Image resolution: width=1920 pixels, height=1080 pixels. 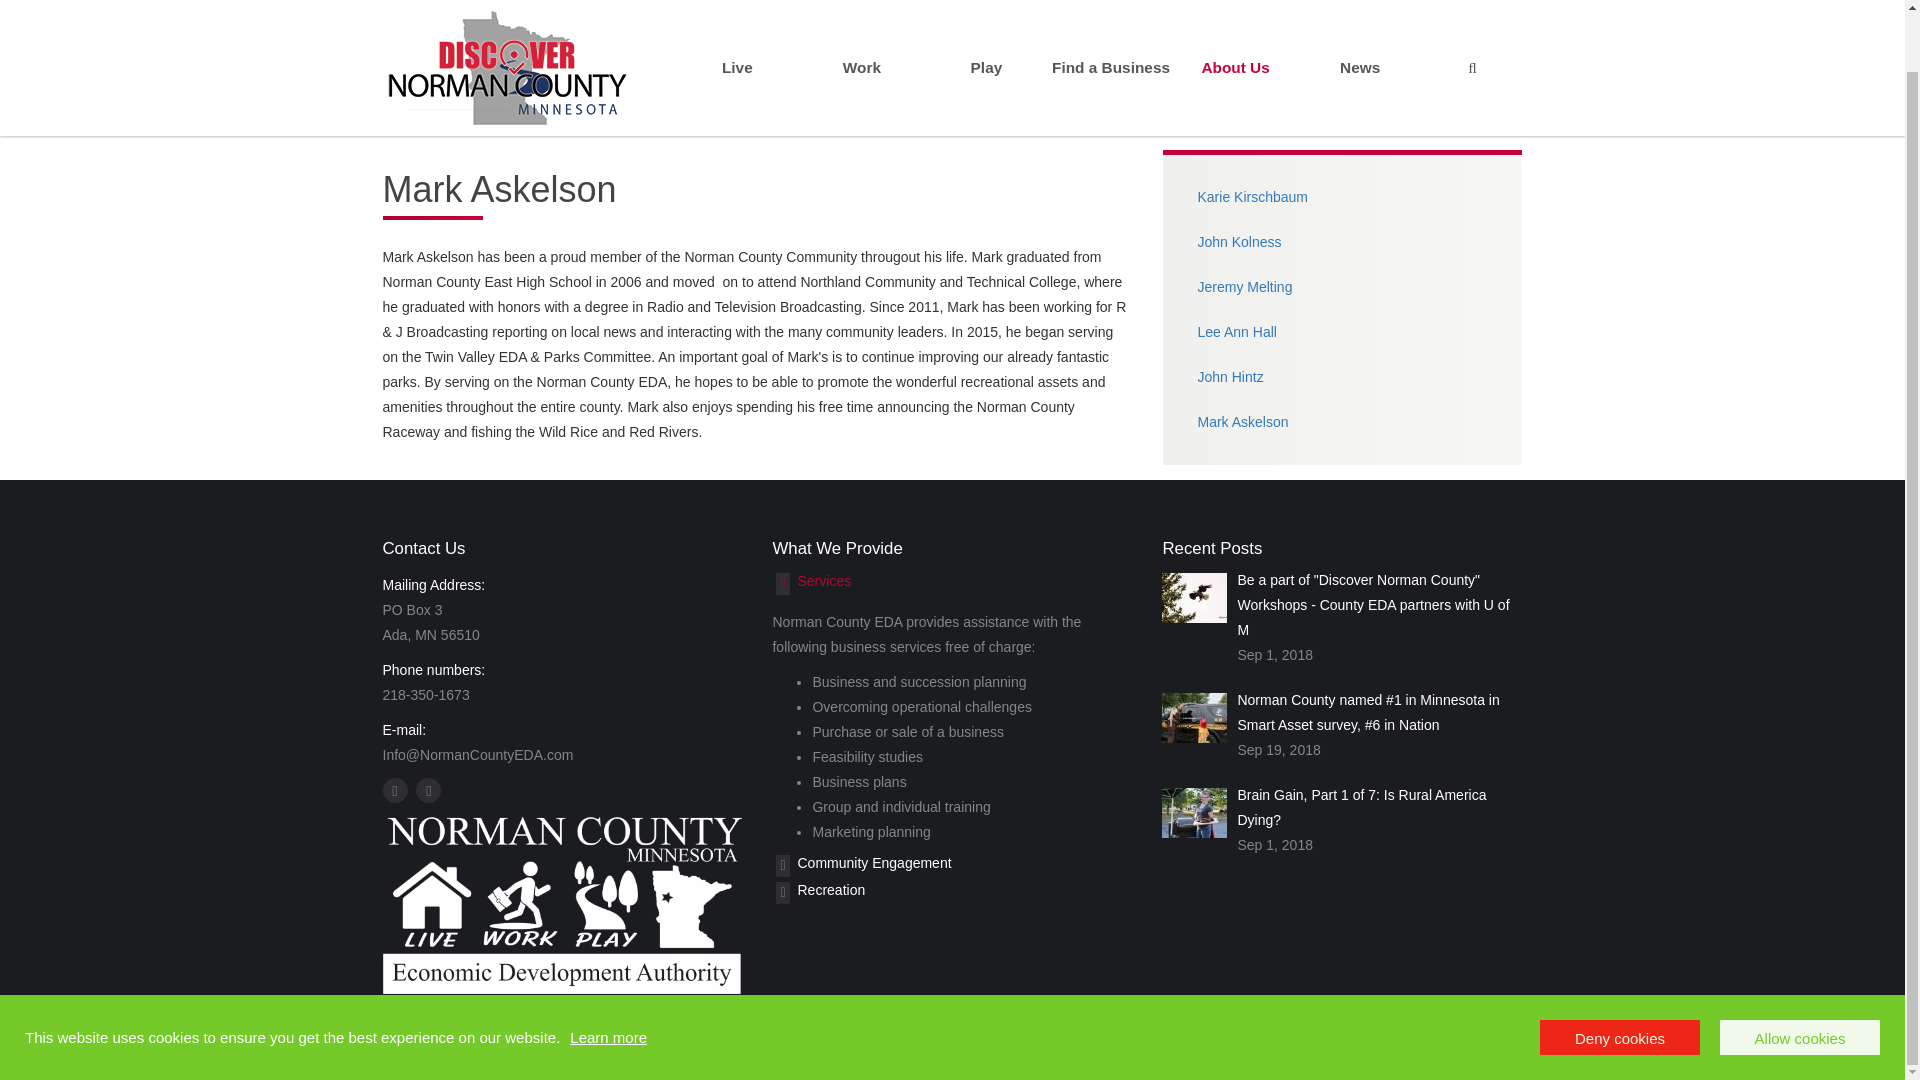 I want to click on News, so click(x=1360, y=37).